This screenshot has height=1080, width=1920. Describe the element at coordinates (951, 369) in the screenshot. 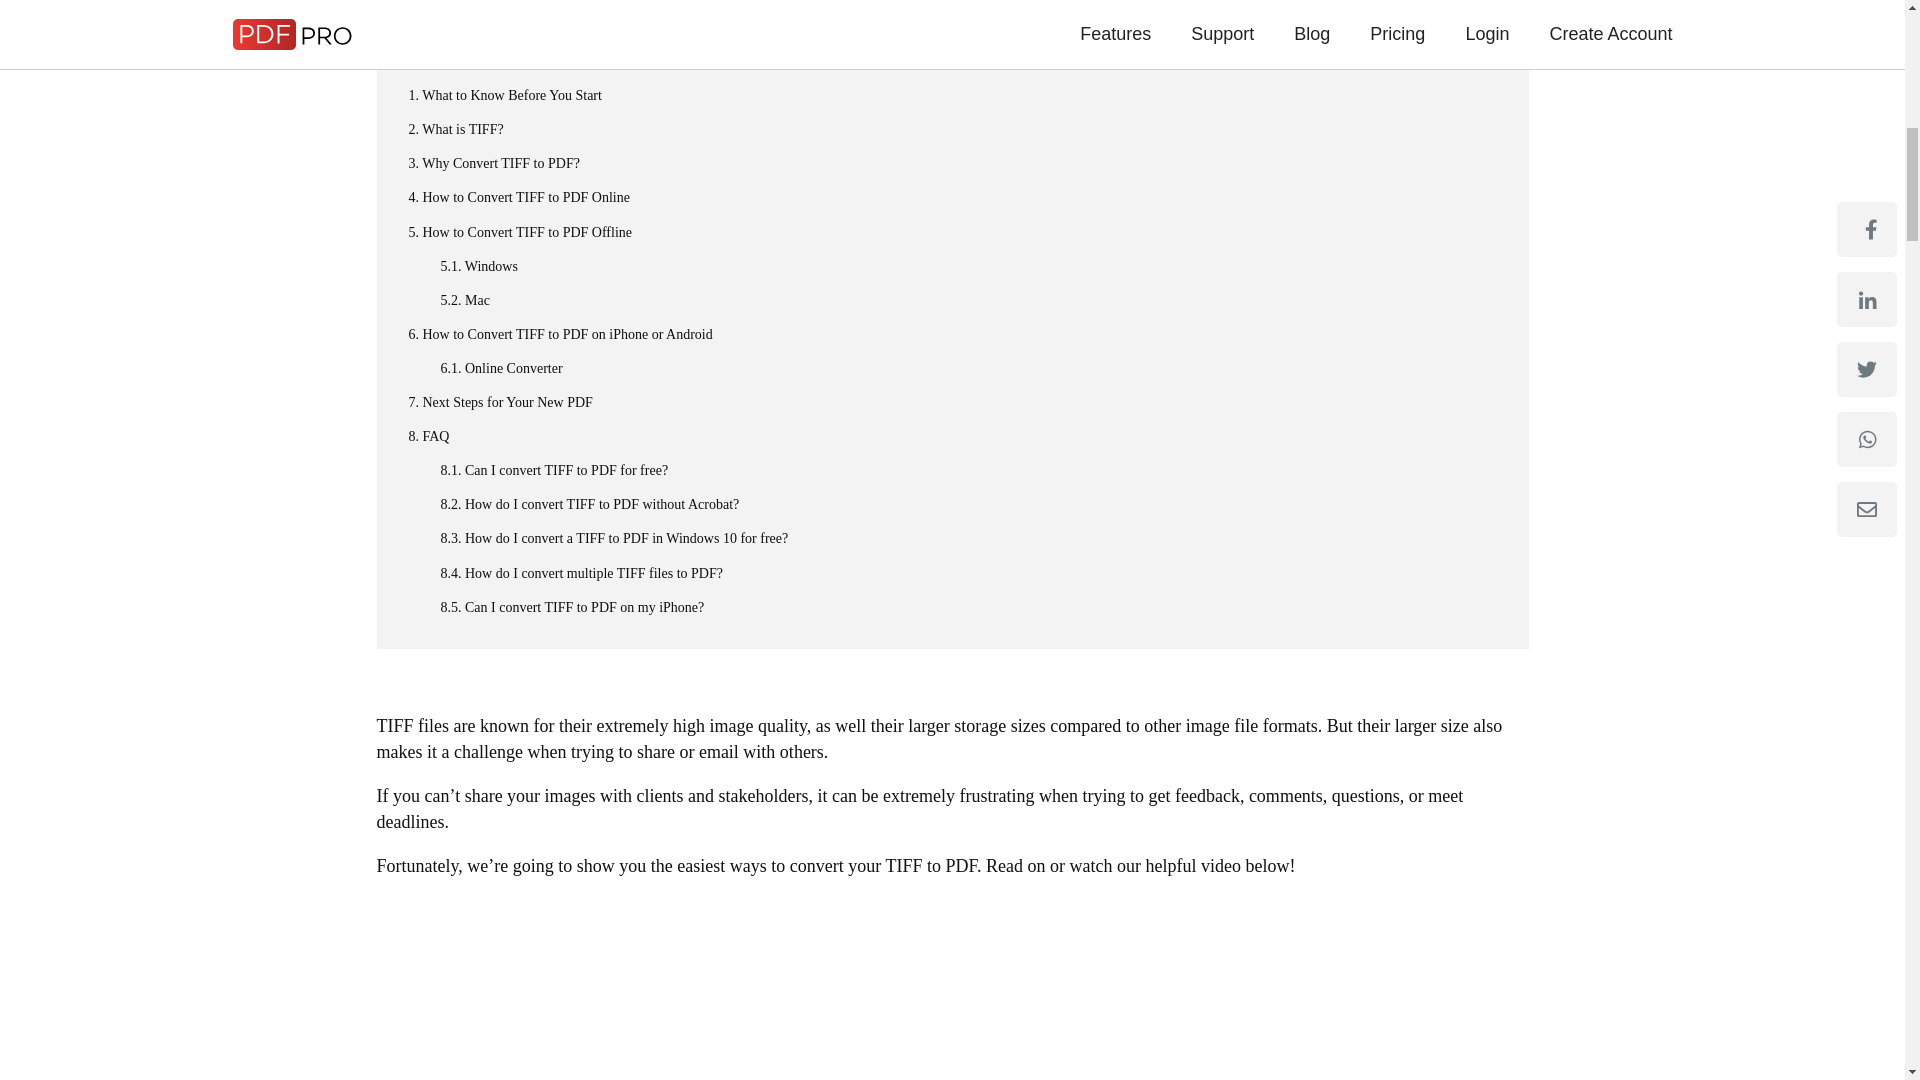

I see `6.1. Online Converter` at that location.